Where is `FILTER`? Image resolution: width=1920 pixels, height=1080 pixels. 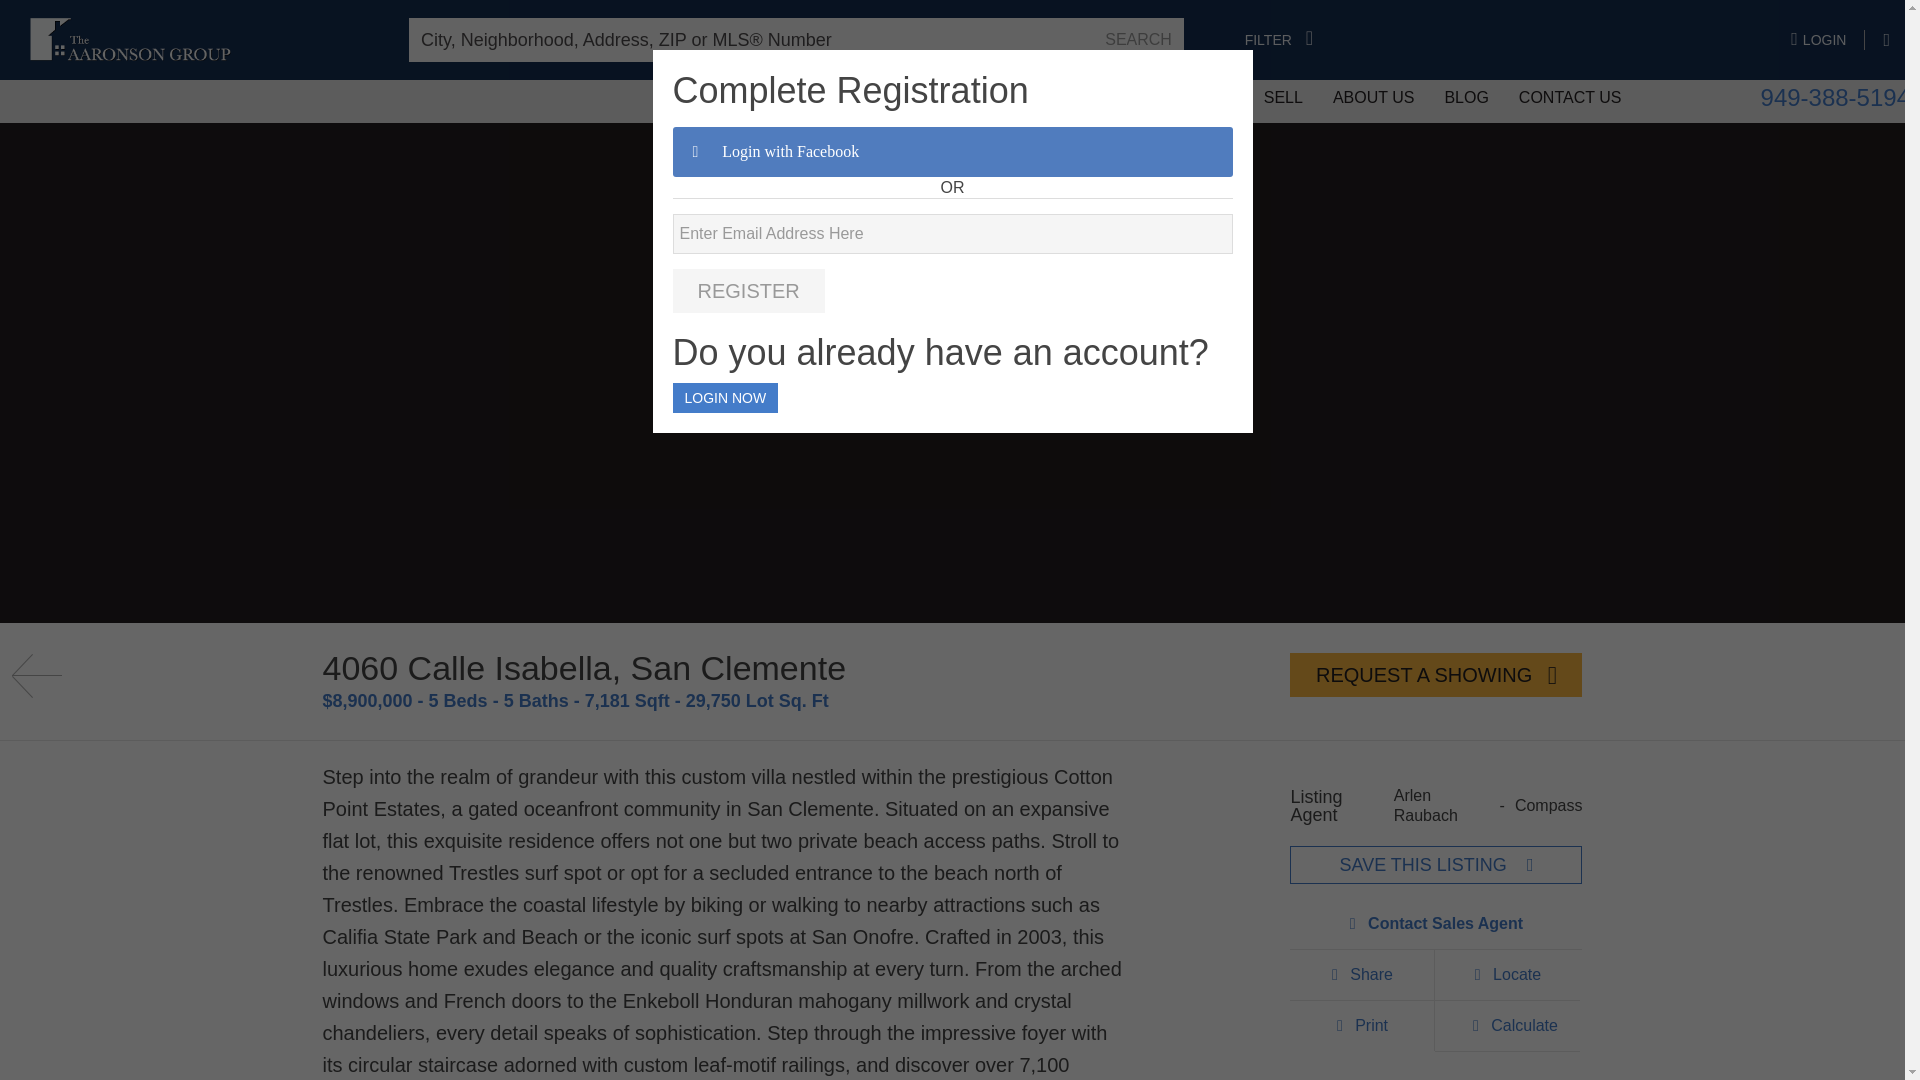
FILTER is located at coordinates (1278, 40).